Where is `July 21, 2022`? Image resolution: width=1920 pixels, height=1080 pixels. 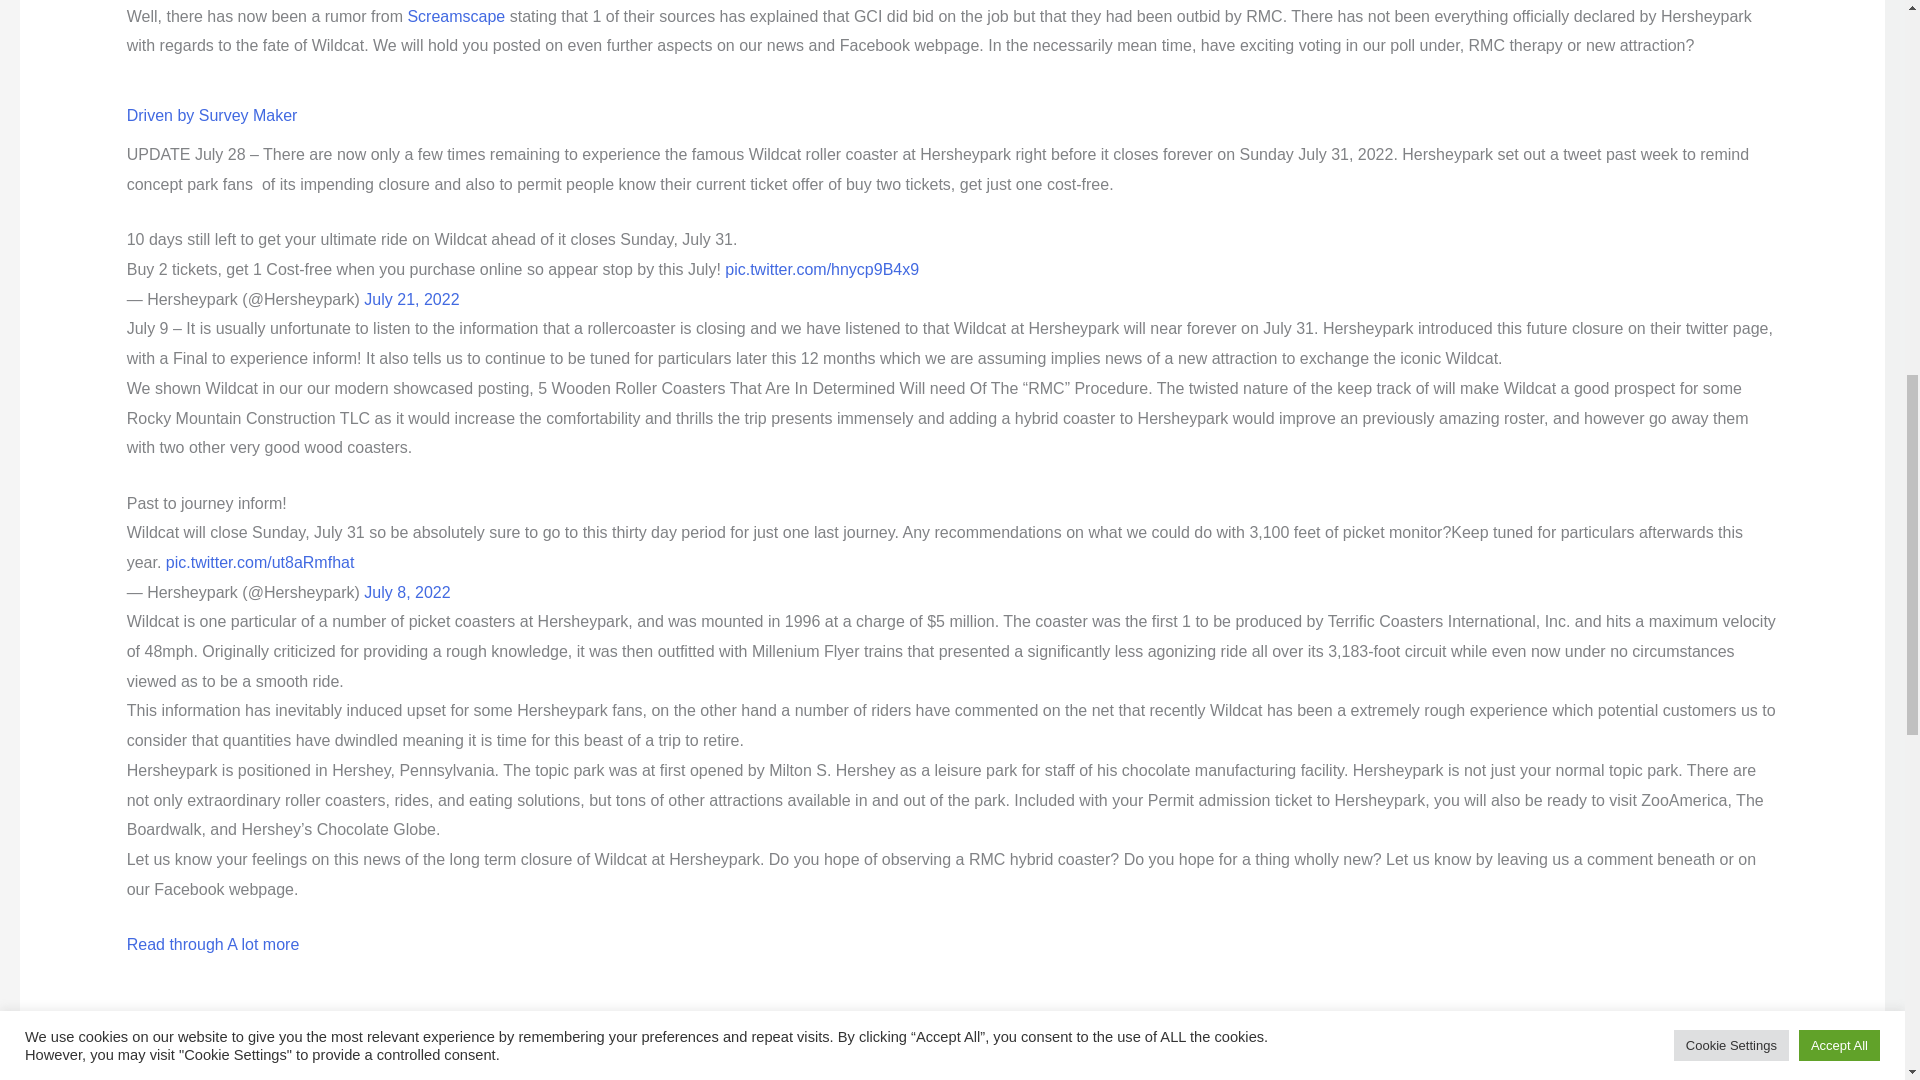 July 21, 2022 is located at coordinates (411, 298).